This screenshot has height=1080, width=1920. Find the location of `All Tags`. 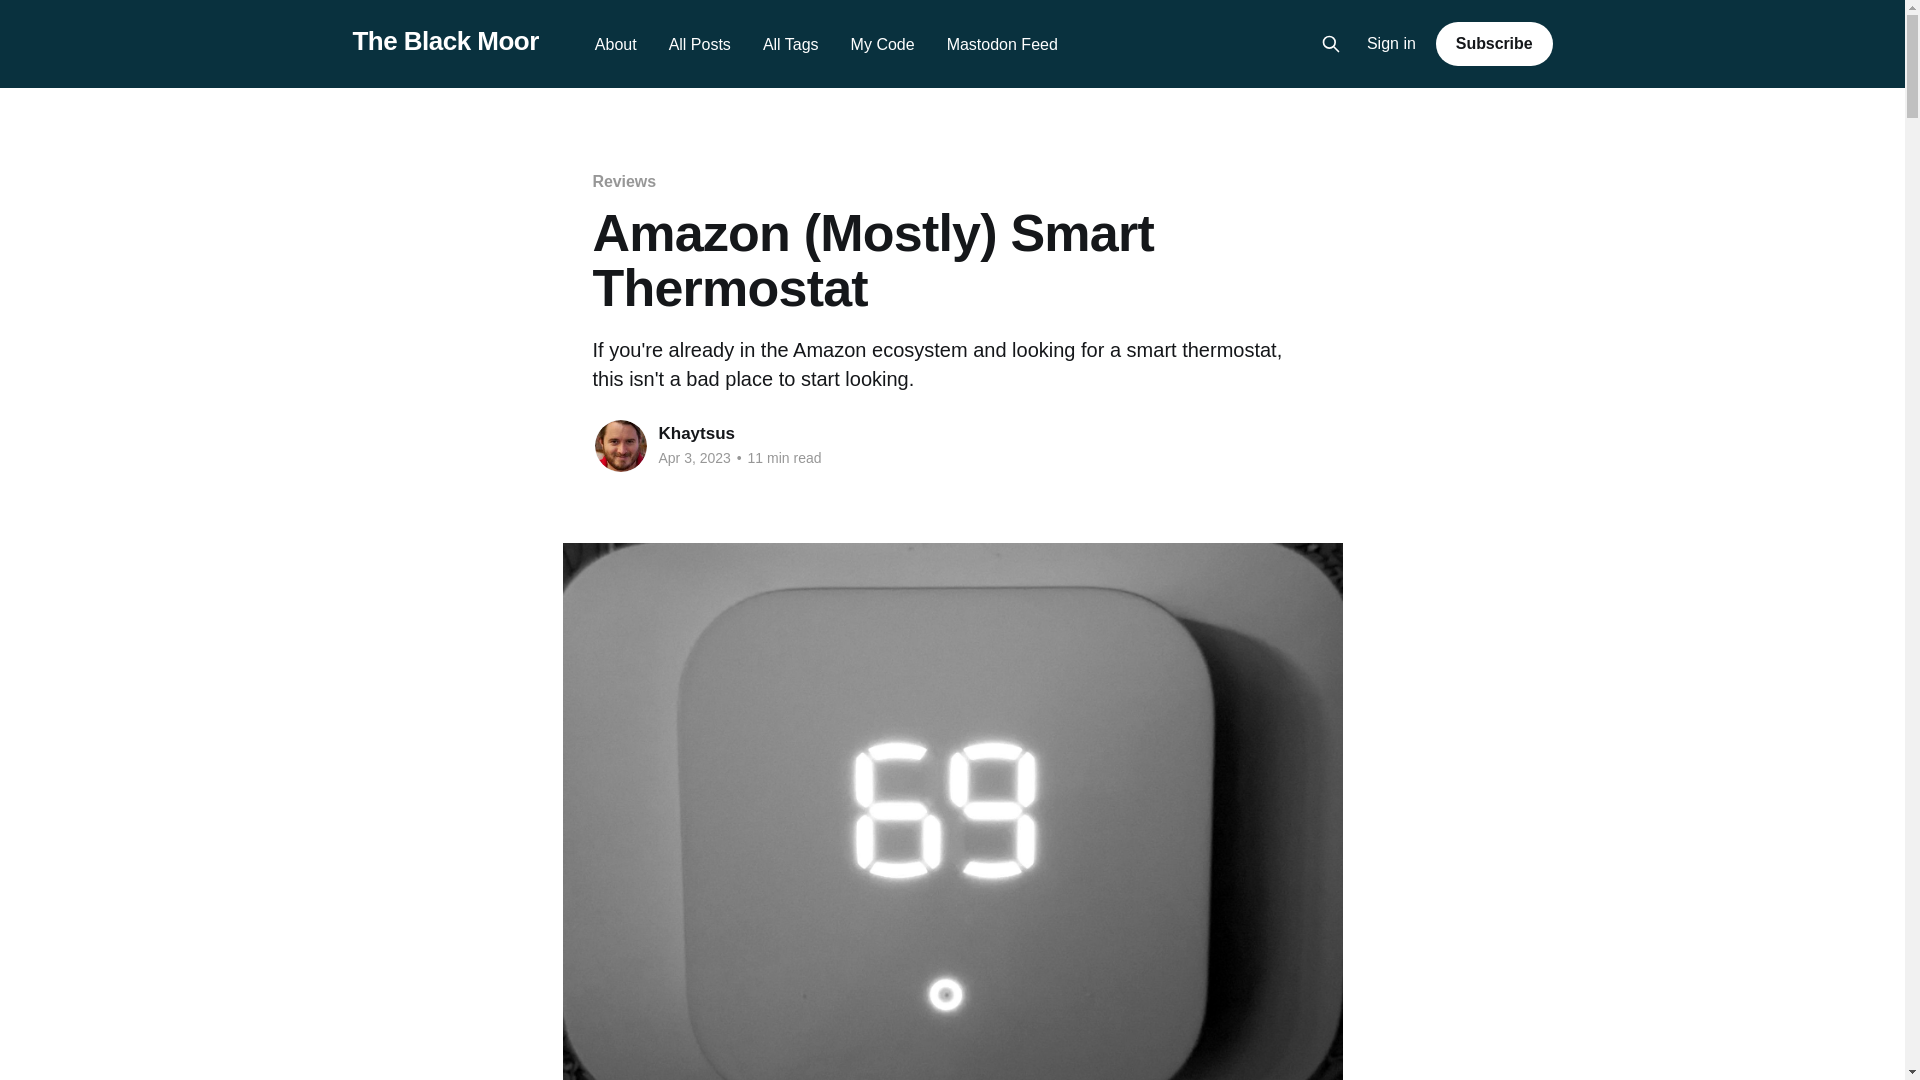

All Tags is located at coordinates (790, 44).